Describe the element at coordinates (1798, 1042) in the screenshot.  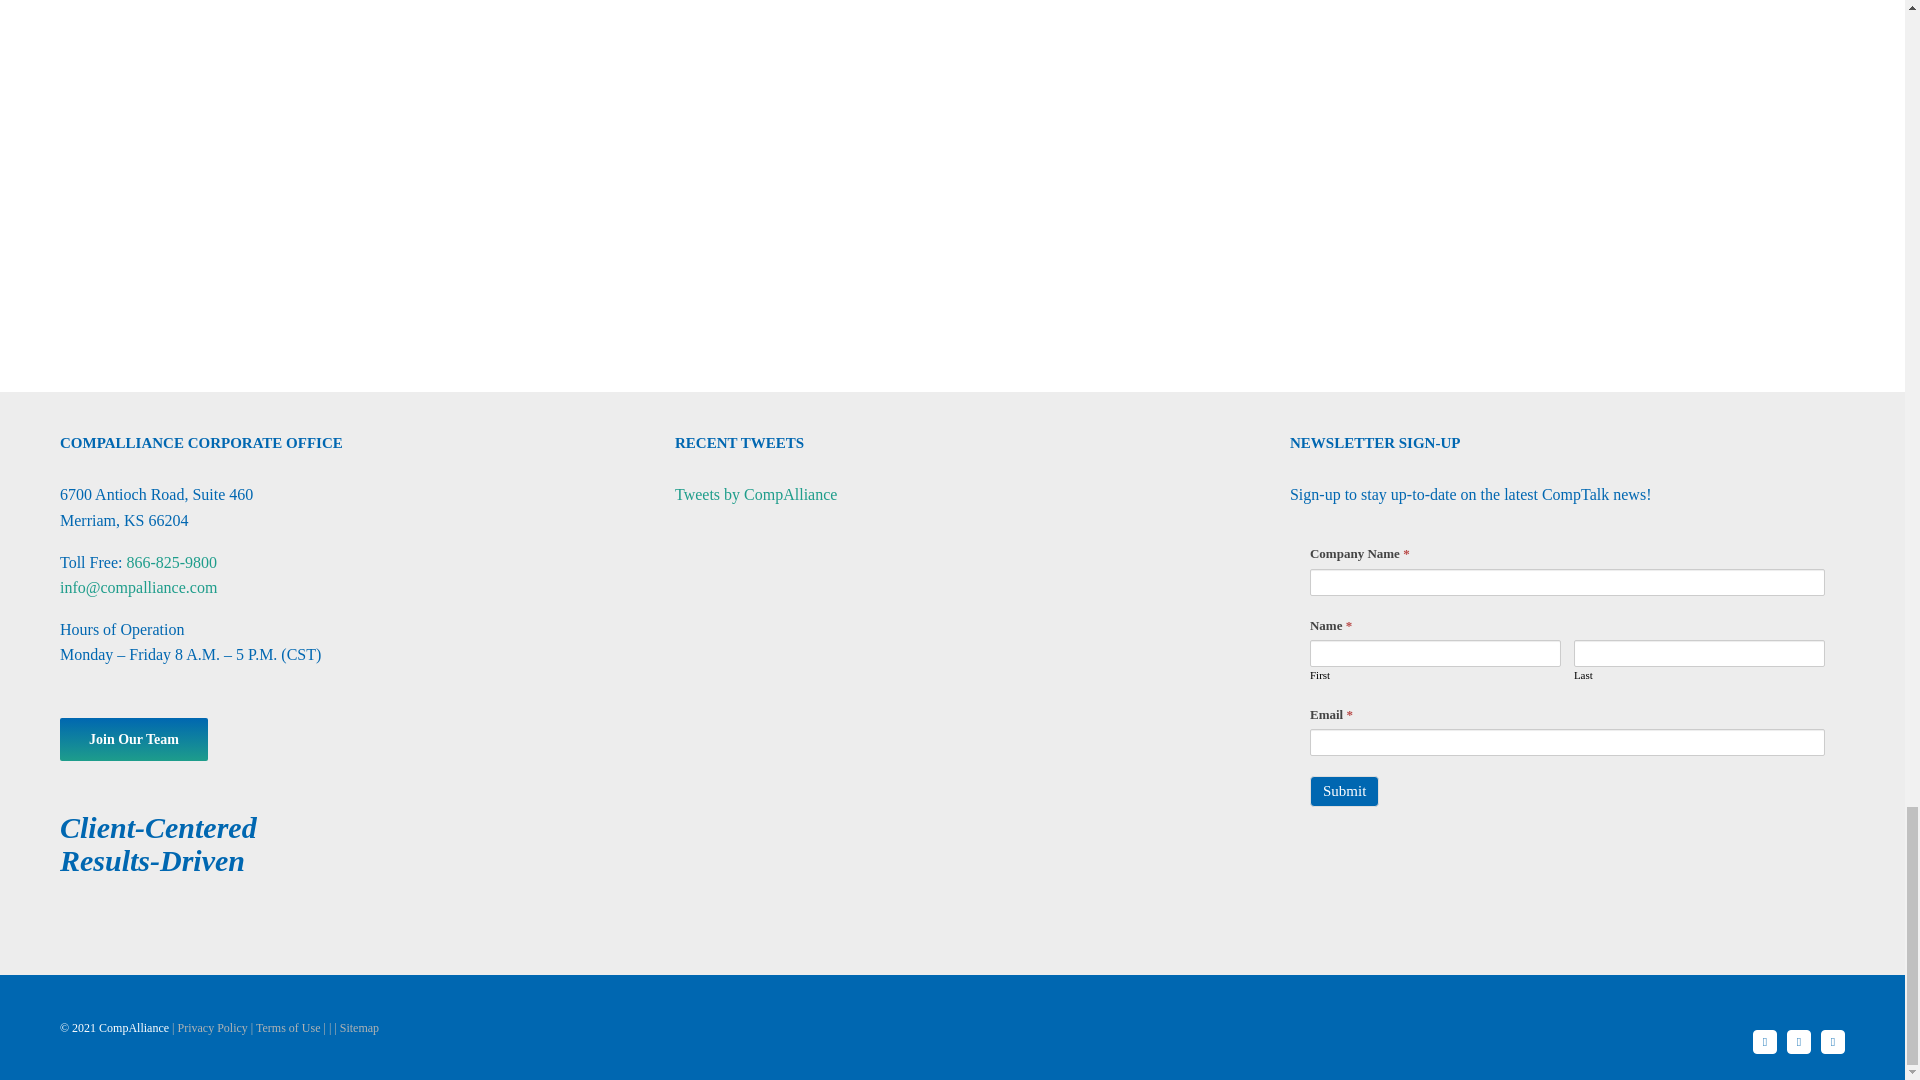
I see `LinkedIn` at that location.